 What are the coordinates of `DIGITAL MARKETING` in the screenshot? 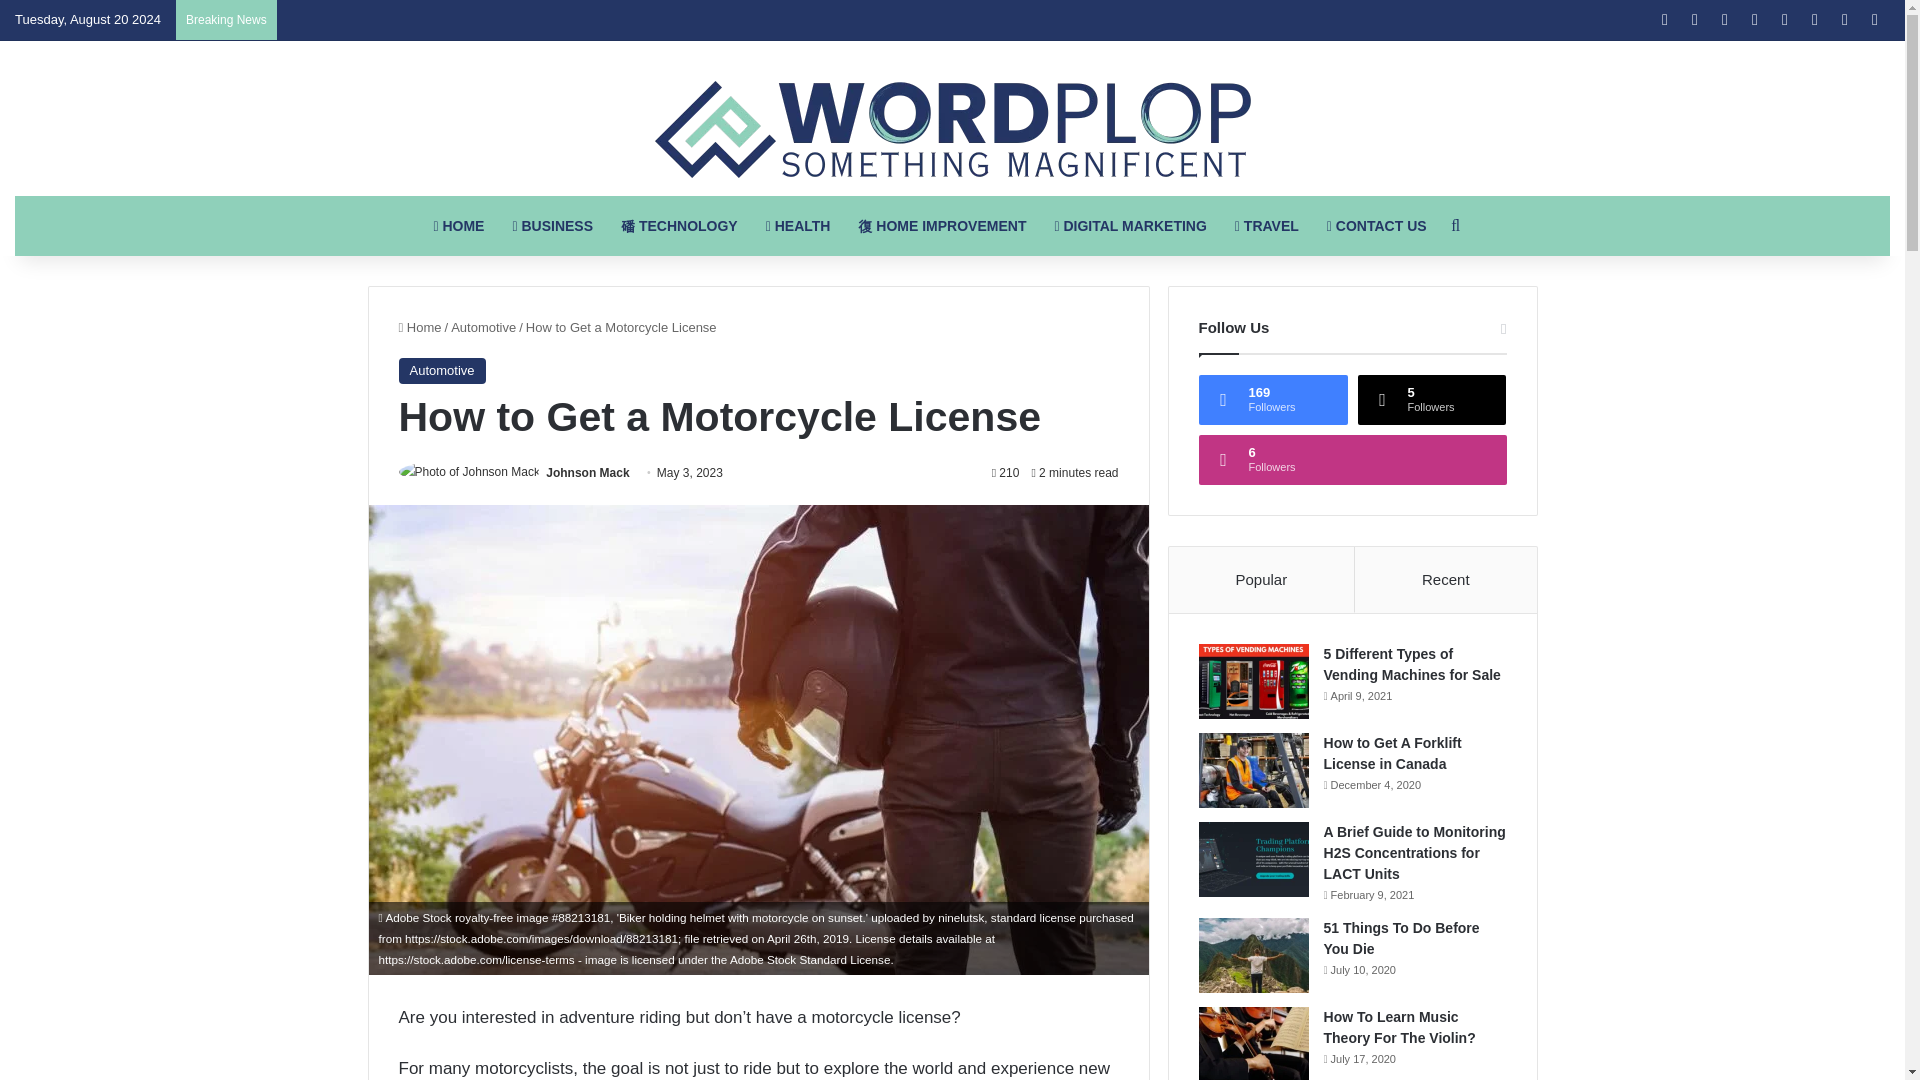 It's located at (1130, 225).